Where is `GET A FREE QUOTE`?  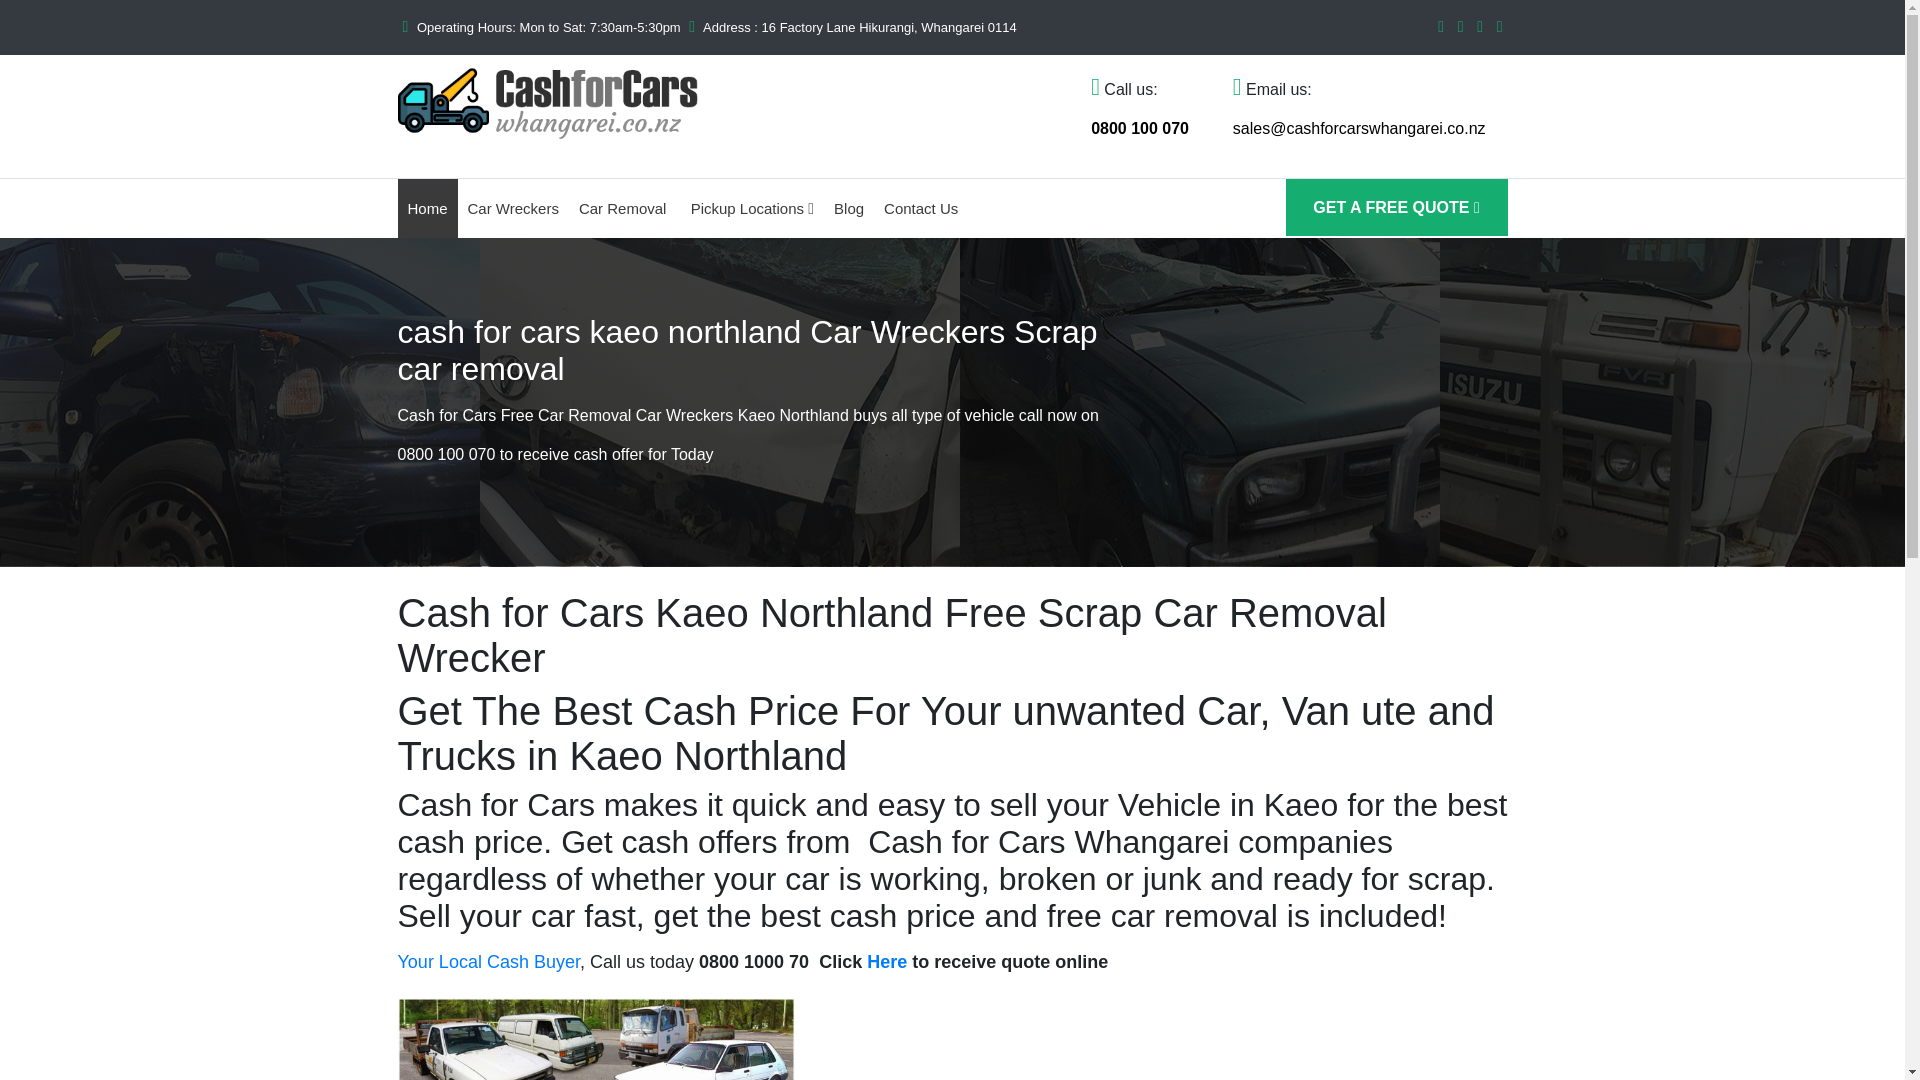 GET A FREE QUOTE is located at coordinates (1396, 208).